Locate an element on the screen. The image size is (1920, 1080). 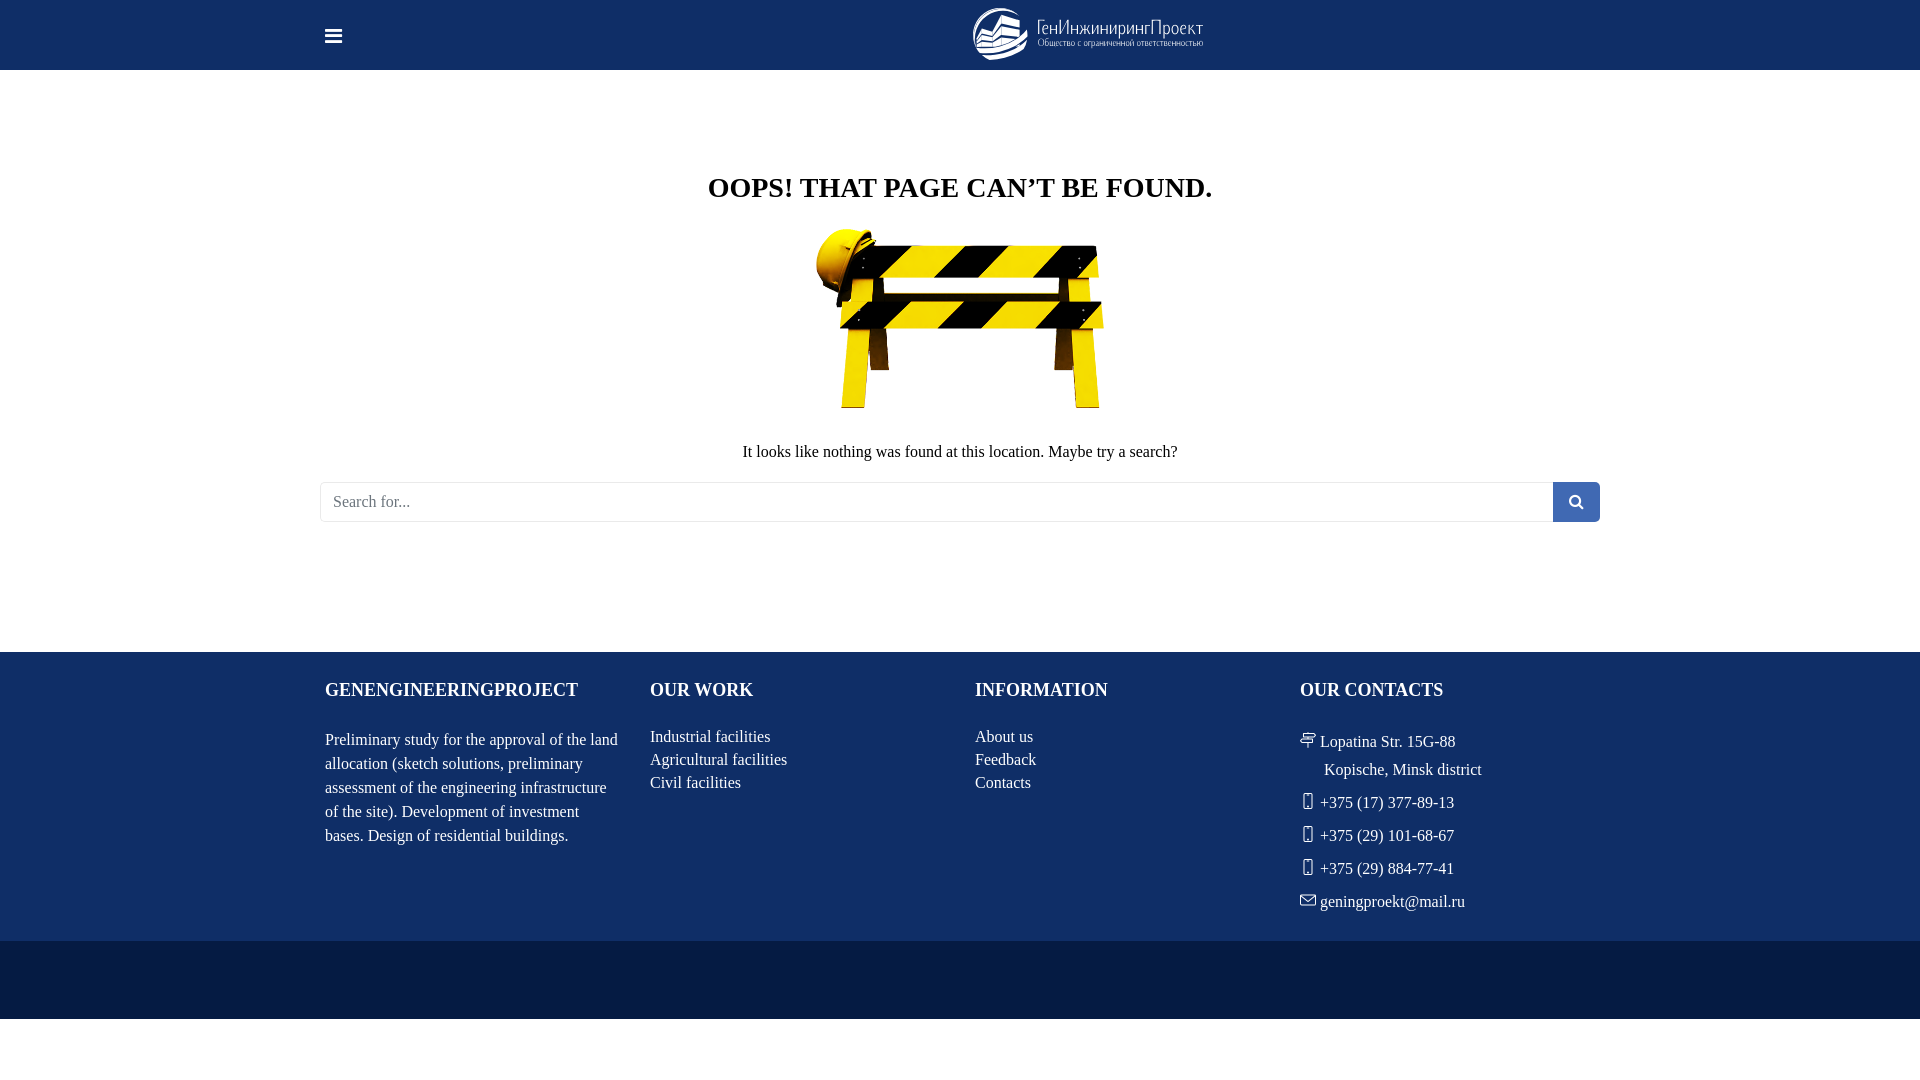
+375 (29) 101-68-67 is located at coordinates (1385, 836).